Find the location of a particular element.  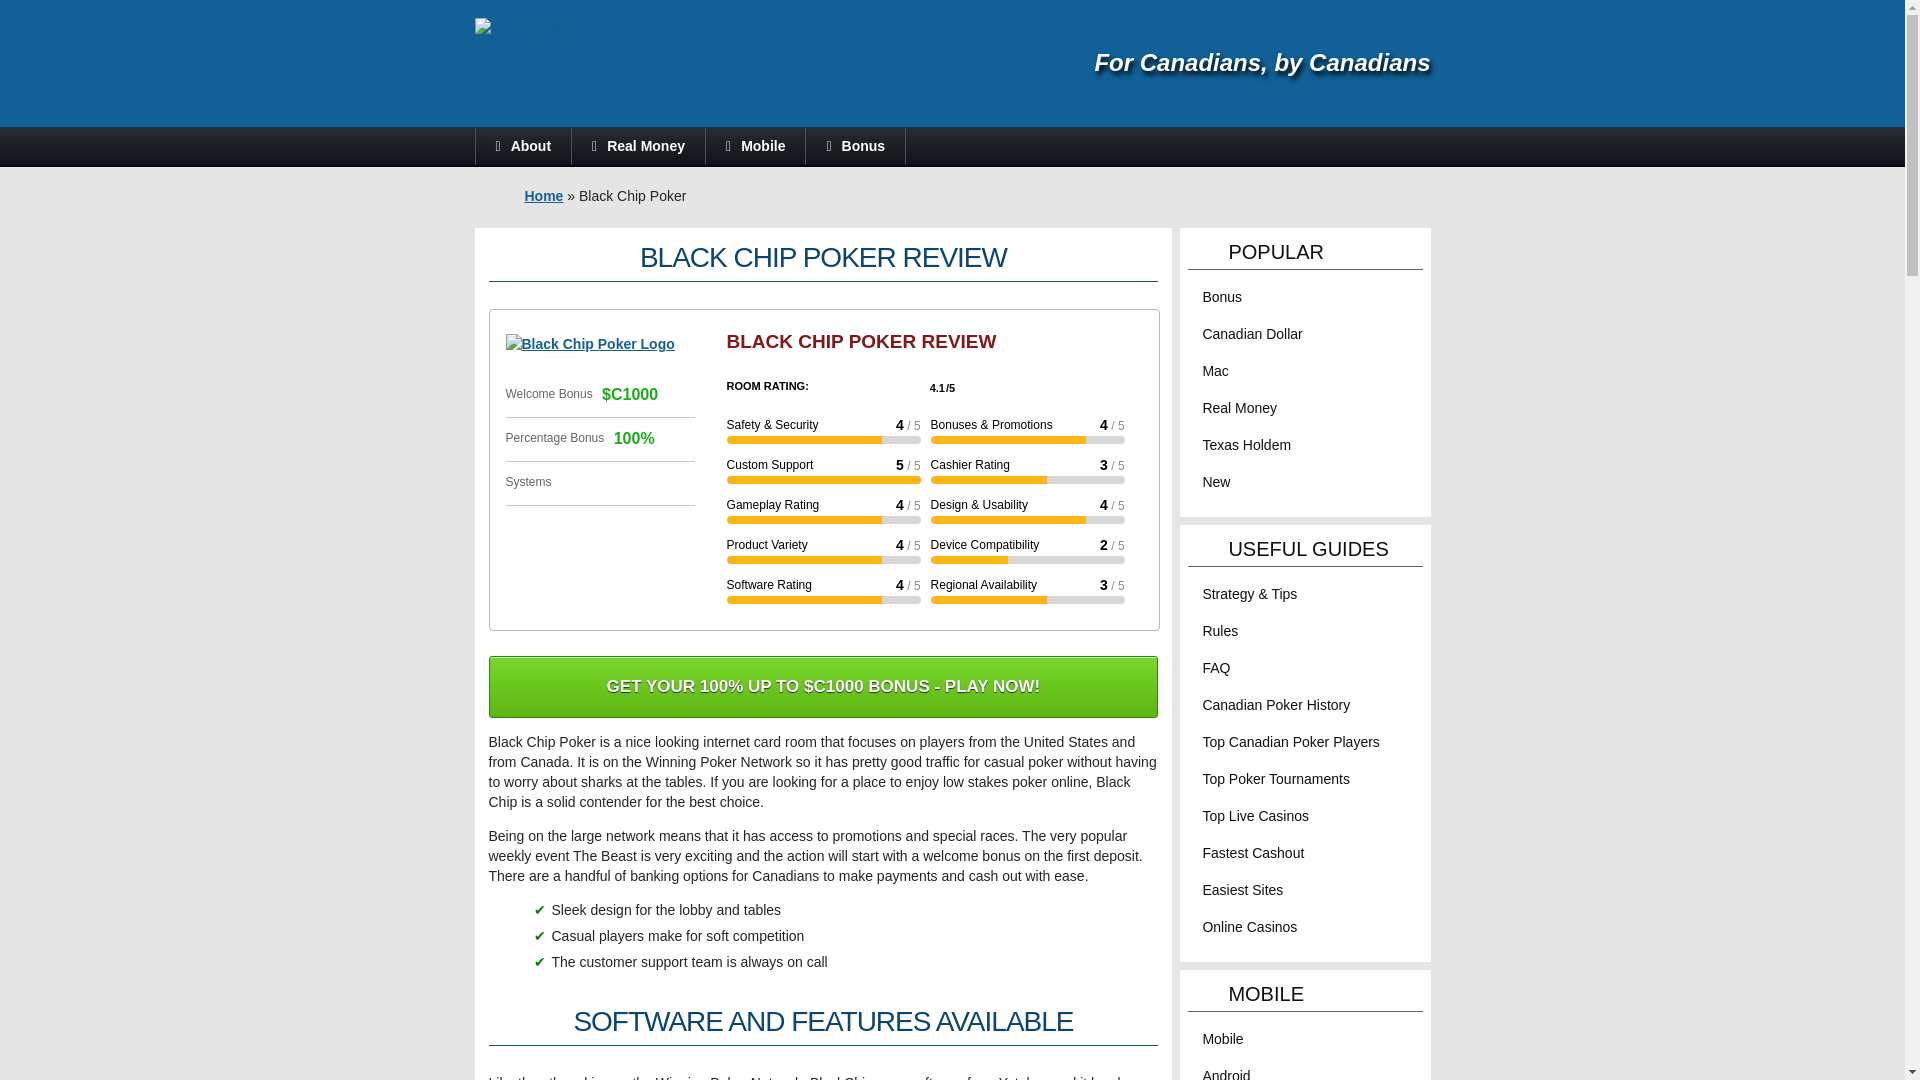

Real Money is located at coordinates (1238, 407).